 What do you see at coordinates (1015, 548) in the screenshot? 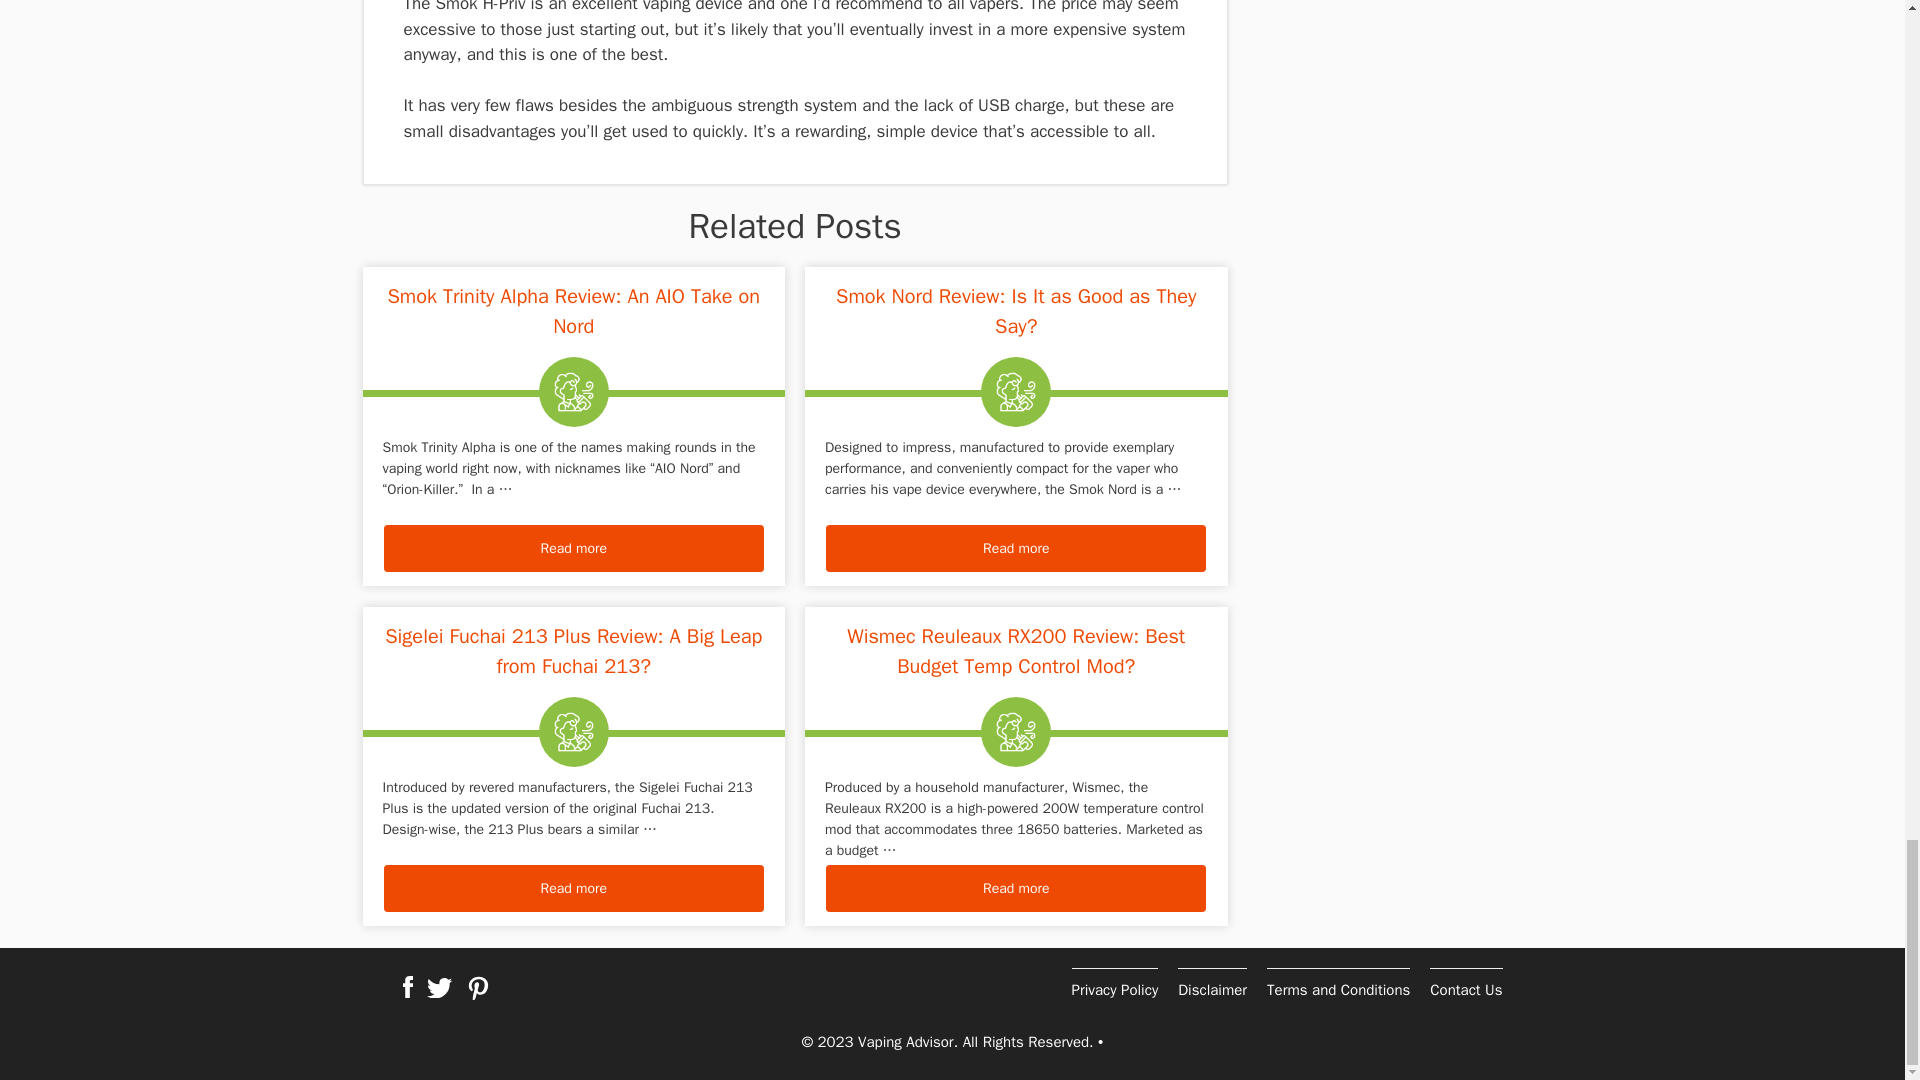
I see `Smok Nord Review: Is It as Good as They Say?` at bounding box center [1015, 548].